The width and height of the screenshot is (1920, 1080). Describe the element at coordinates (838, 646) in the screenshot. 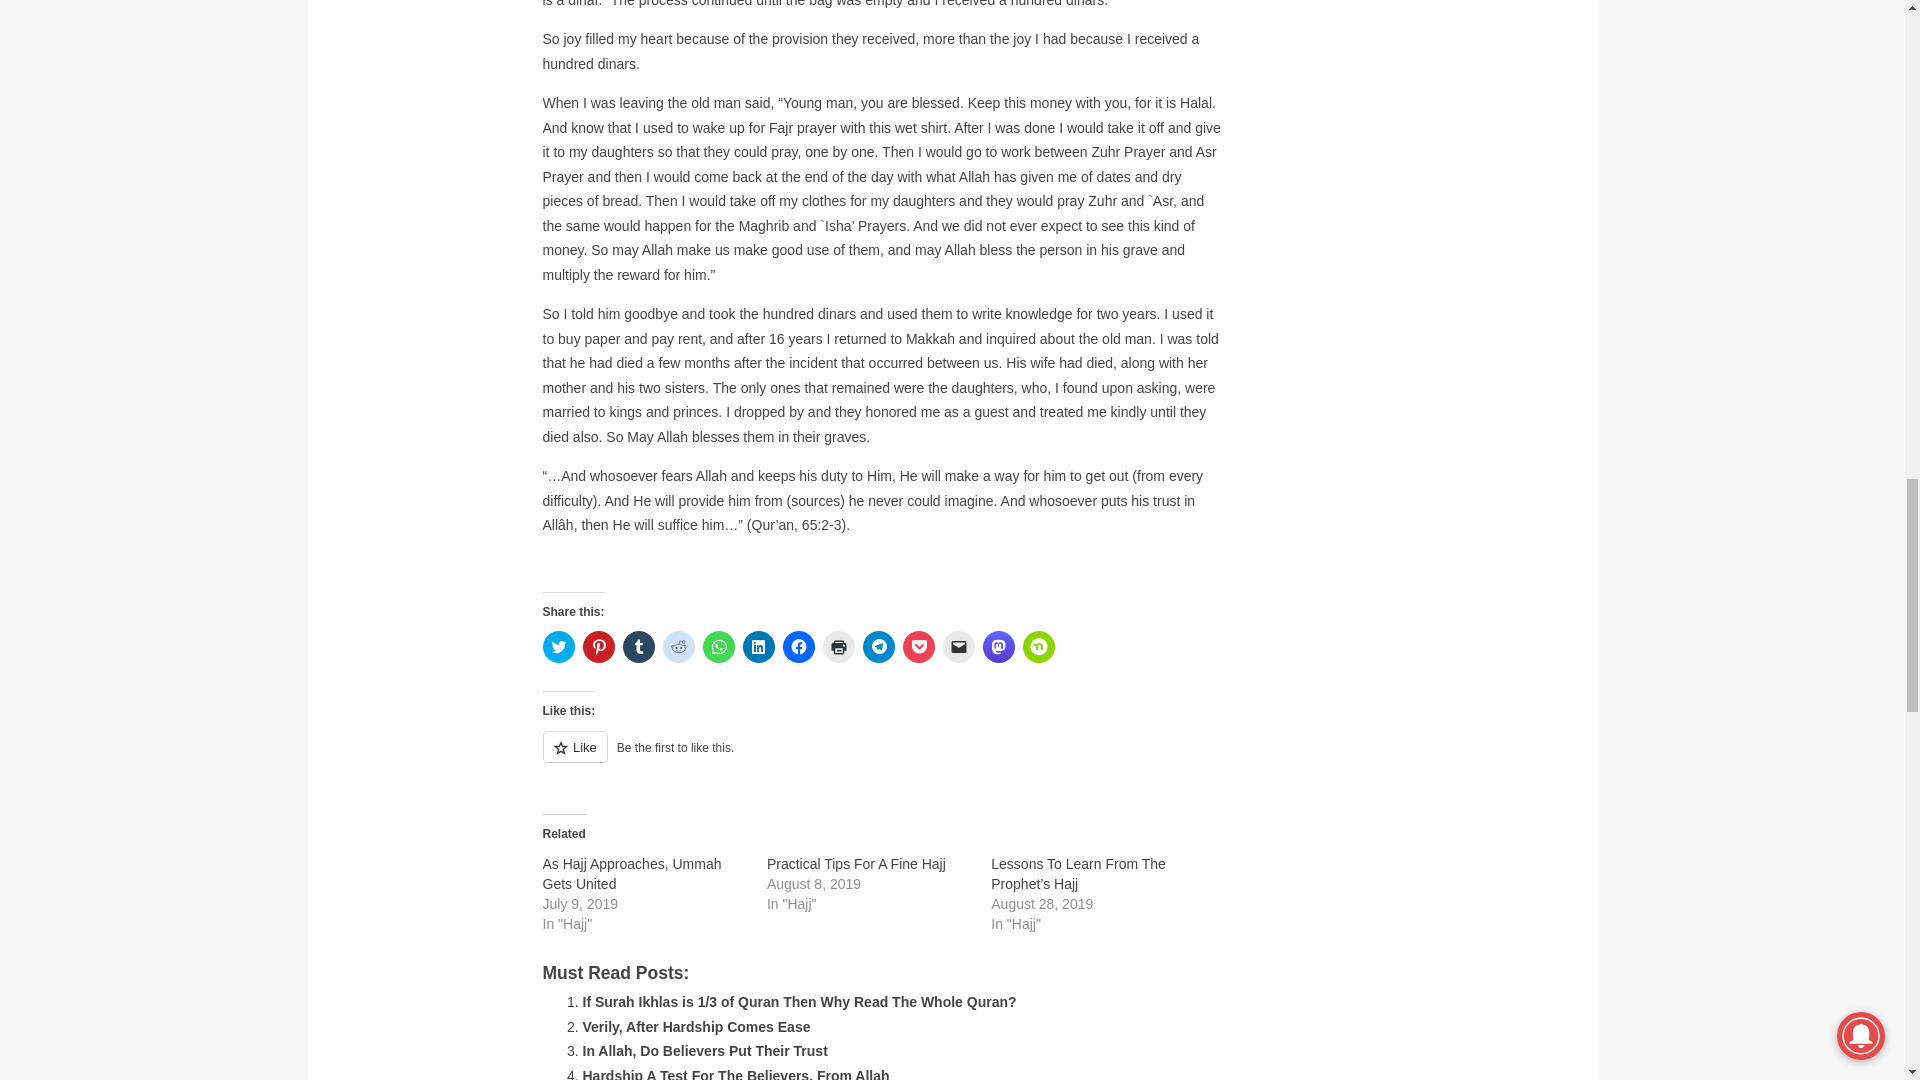

I see `Click to print` at that location.